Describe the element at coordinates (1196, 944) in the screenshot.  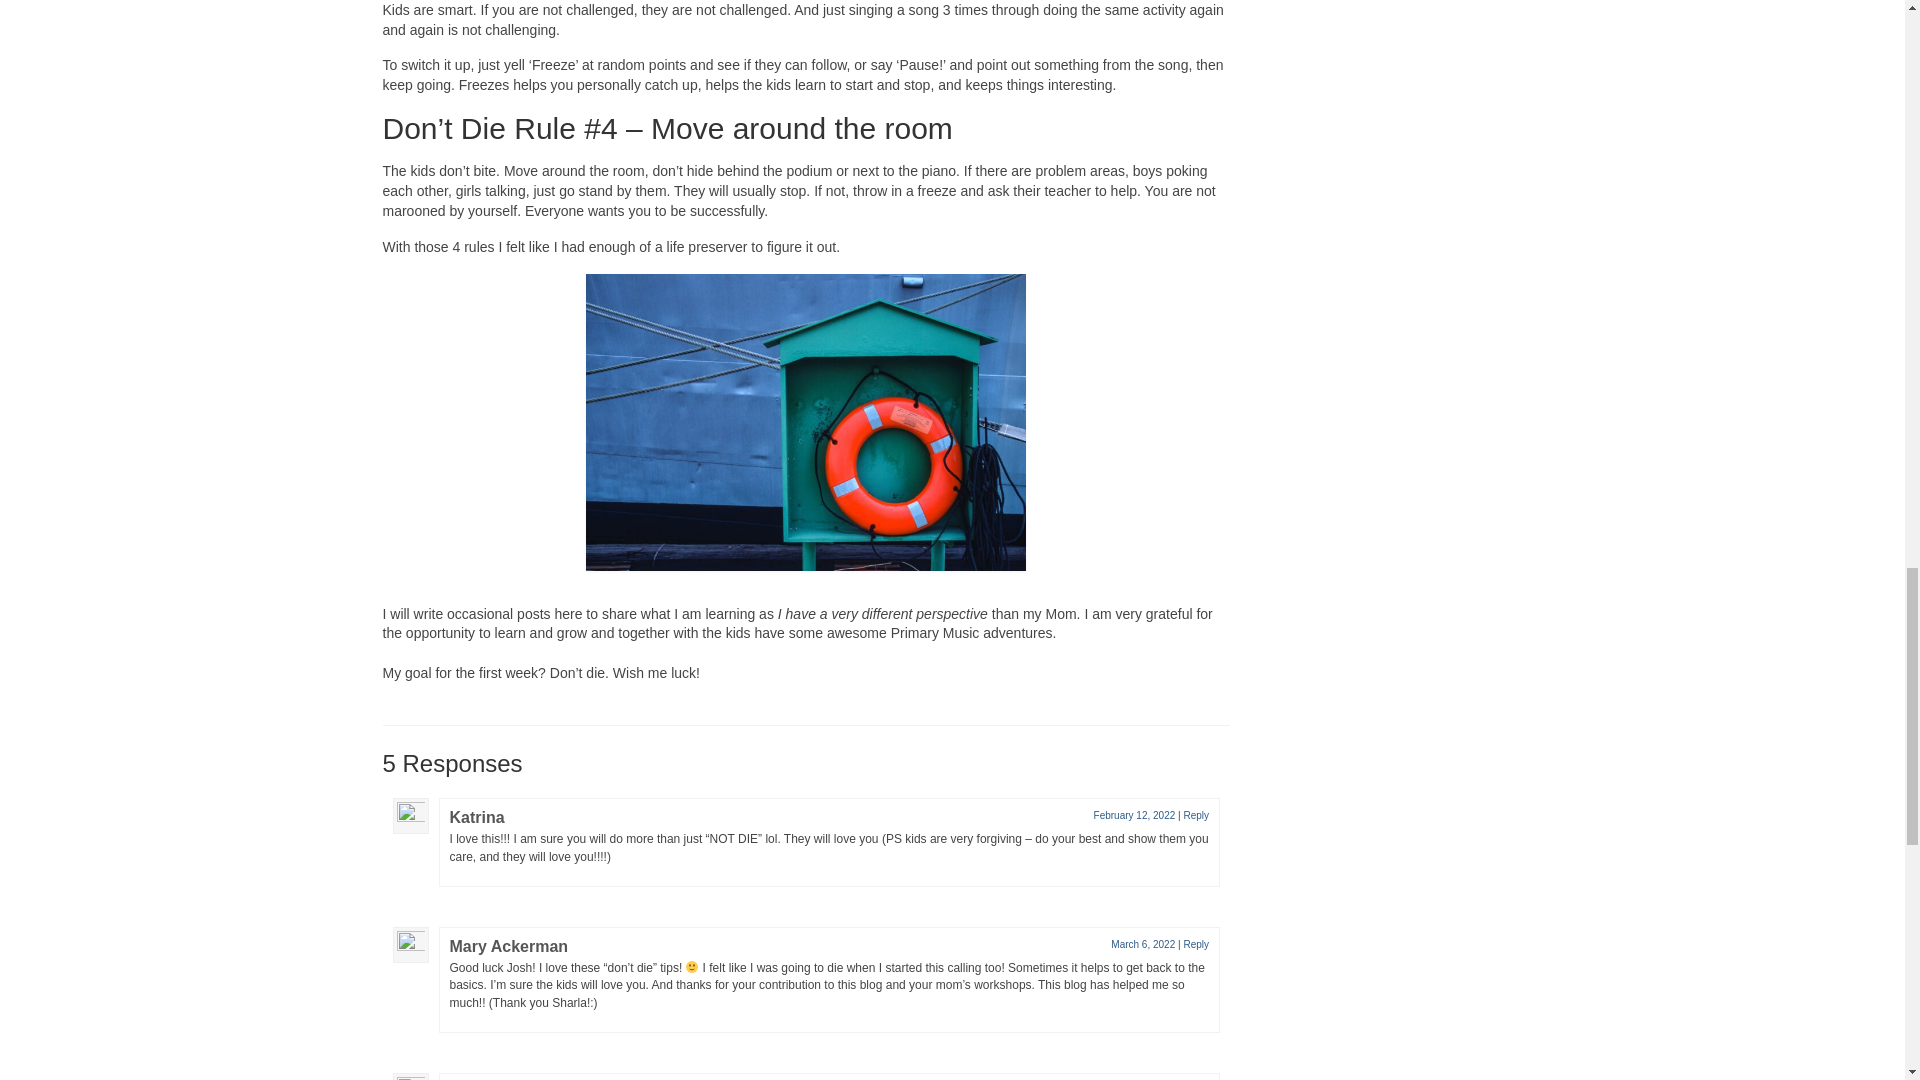
I see `Reply` at that location.